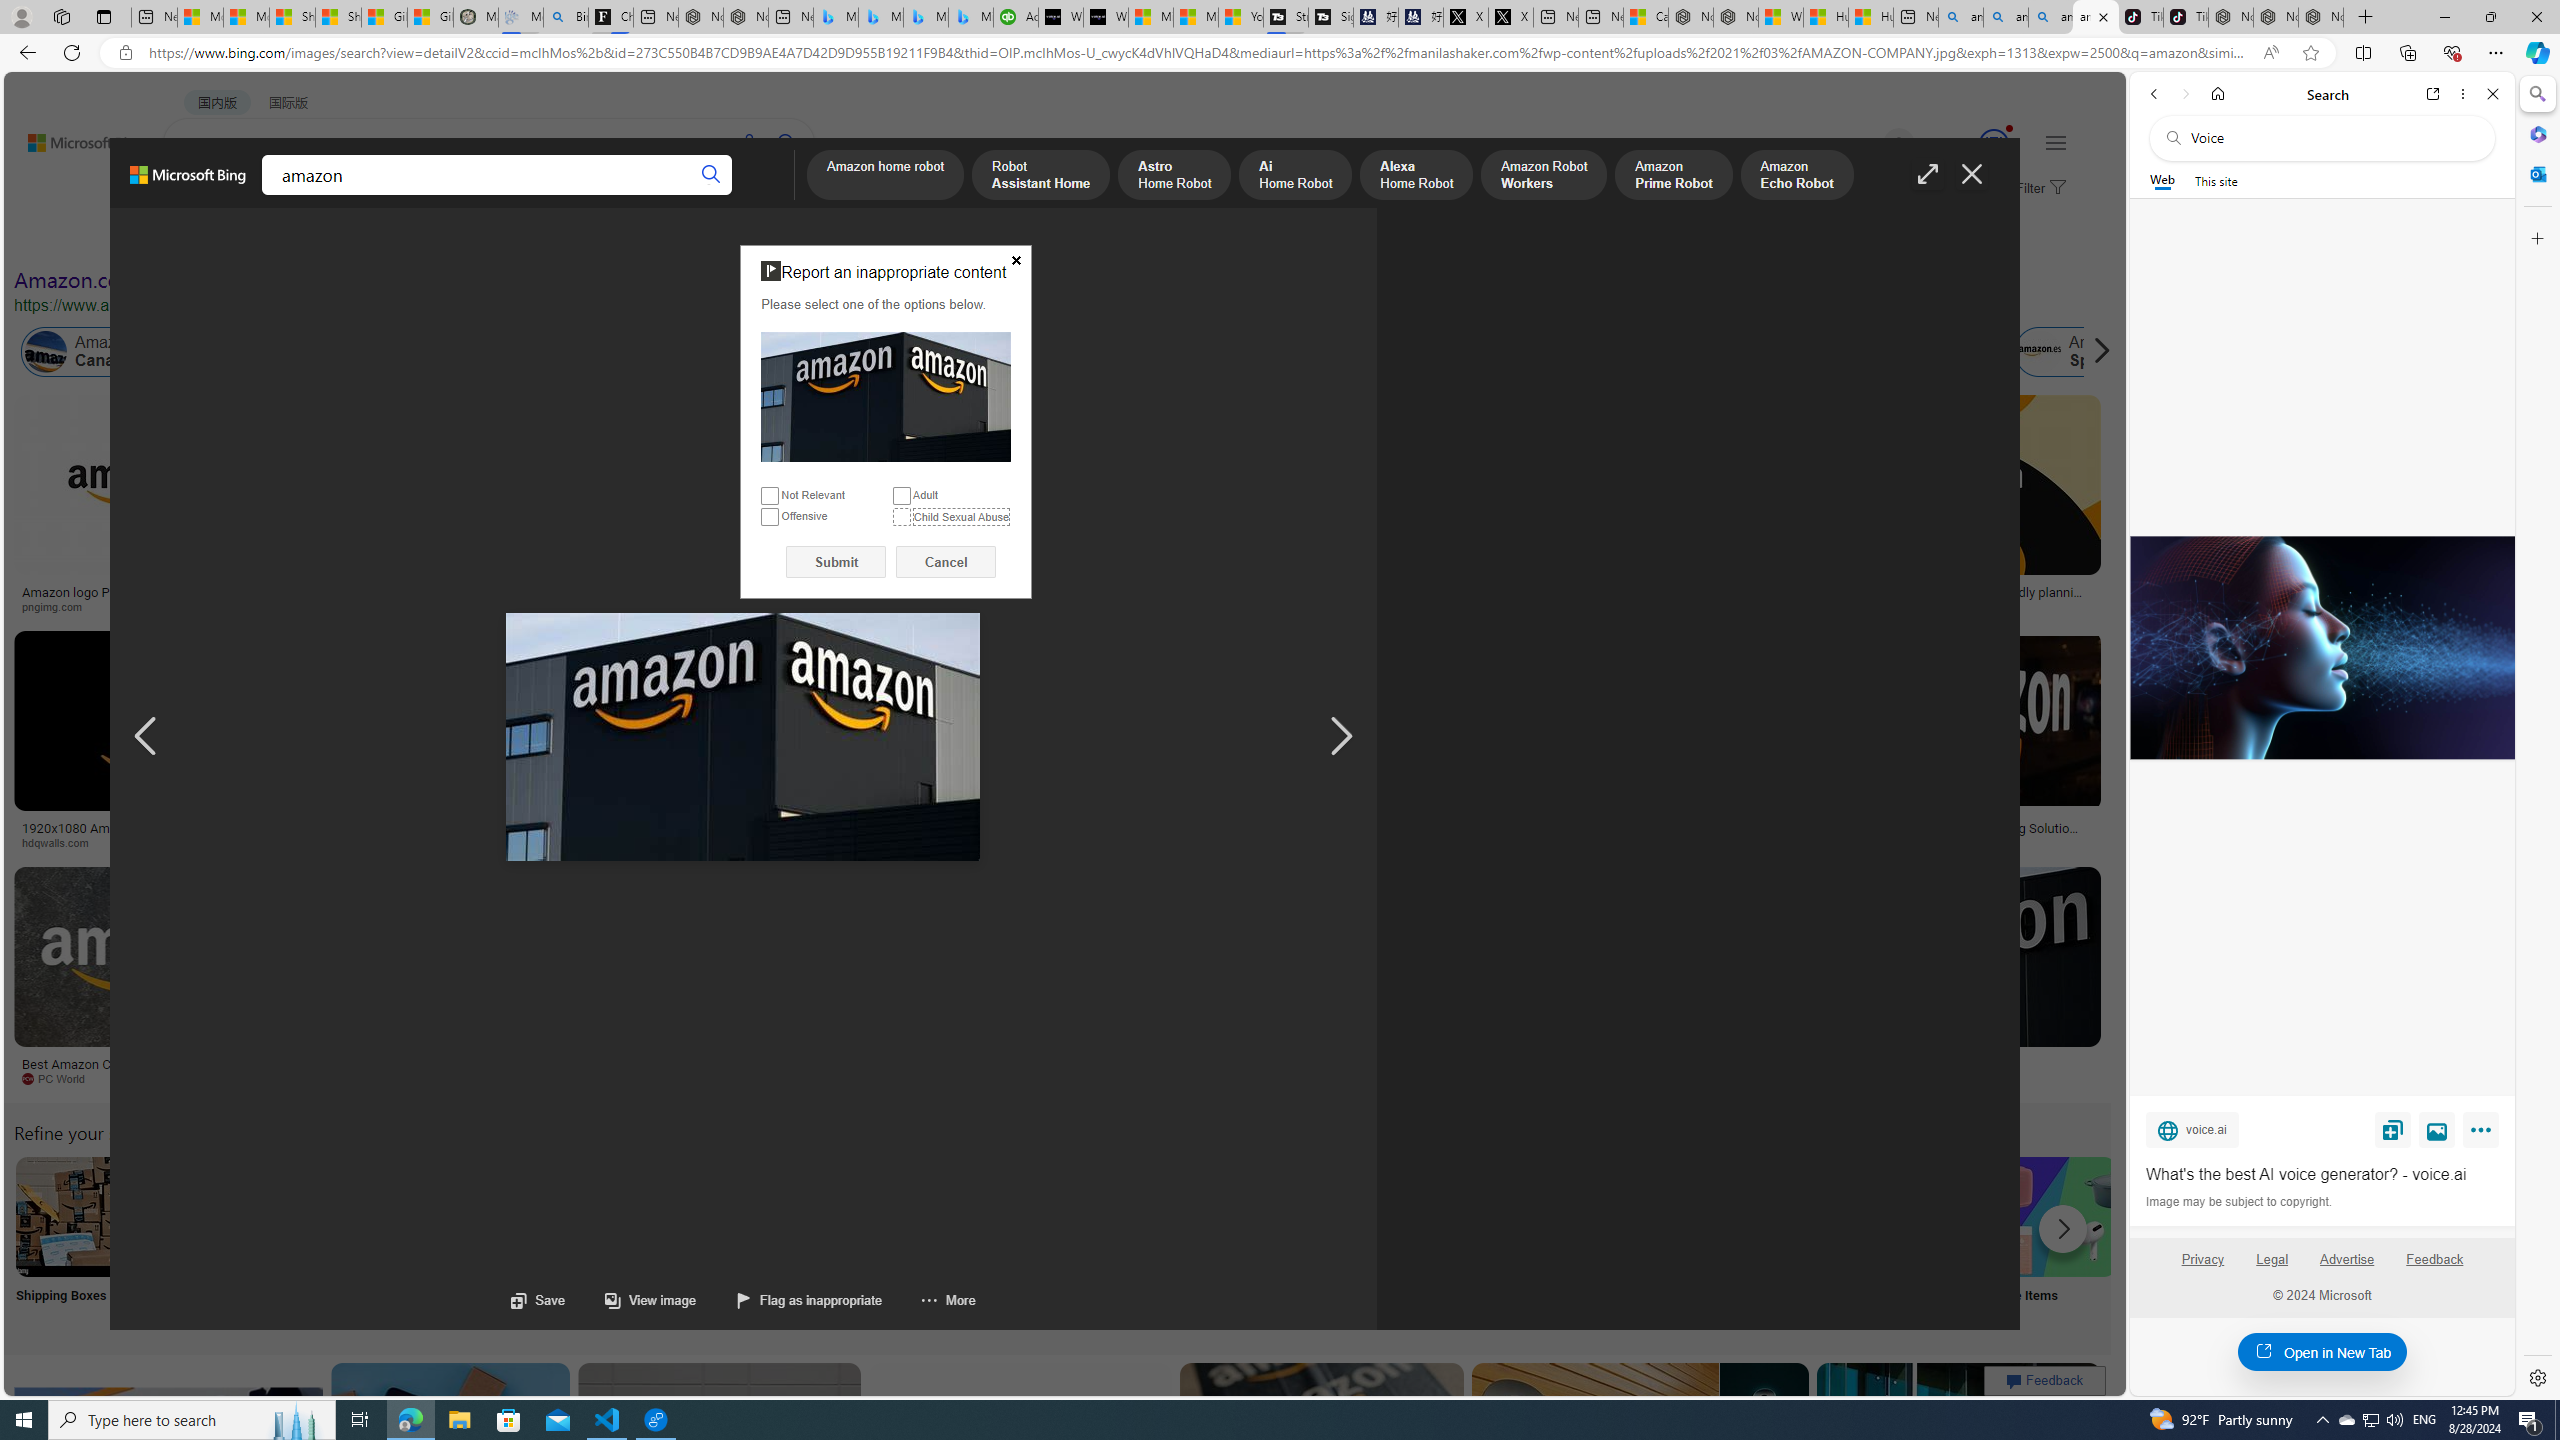  Describe the element at coordinates (200, 196) in the screenshot. I see `WEB` at that location.